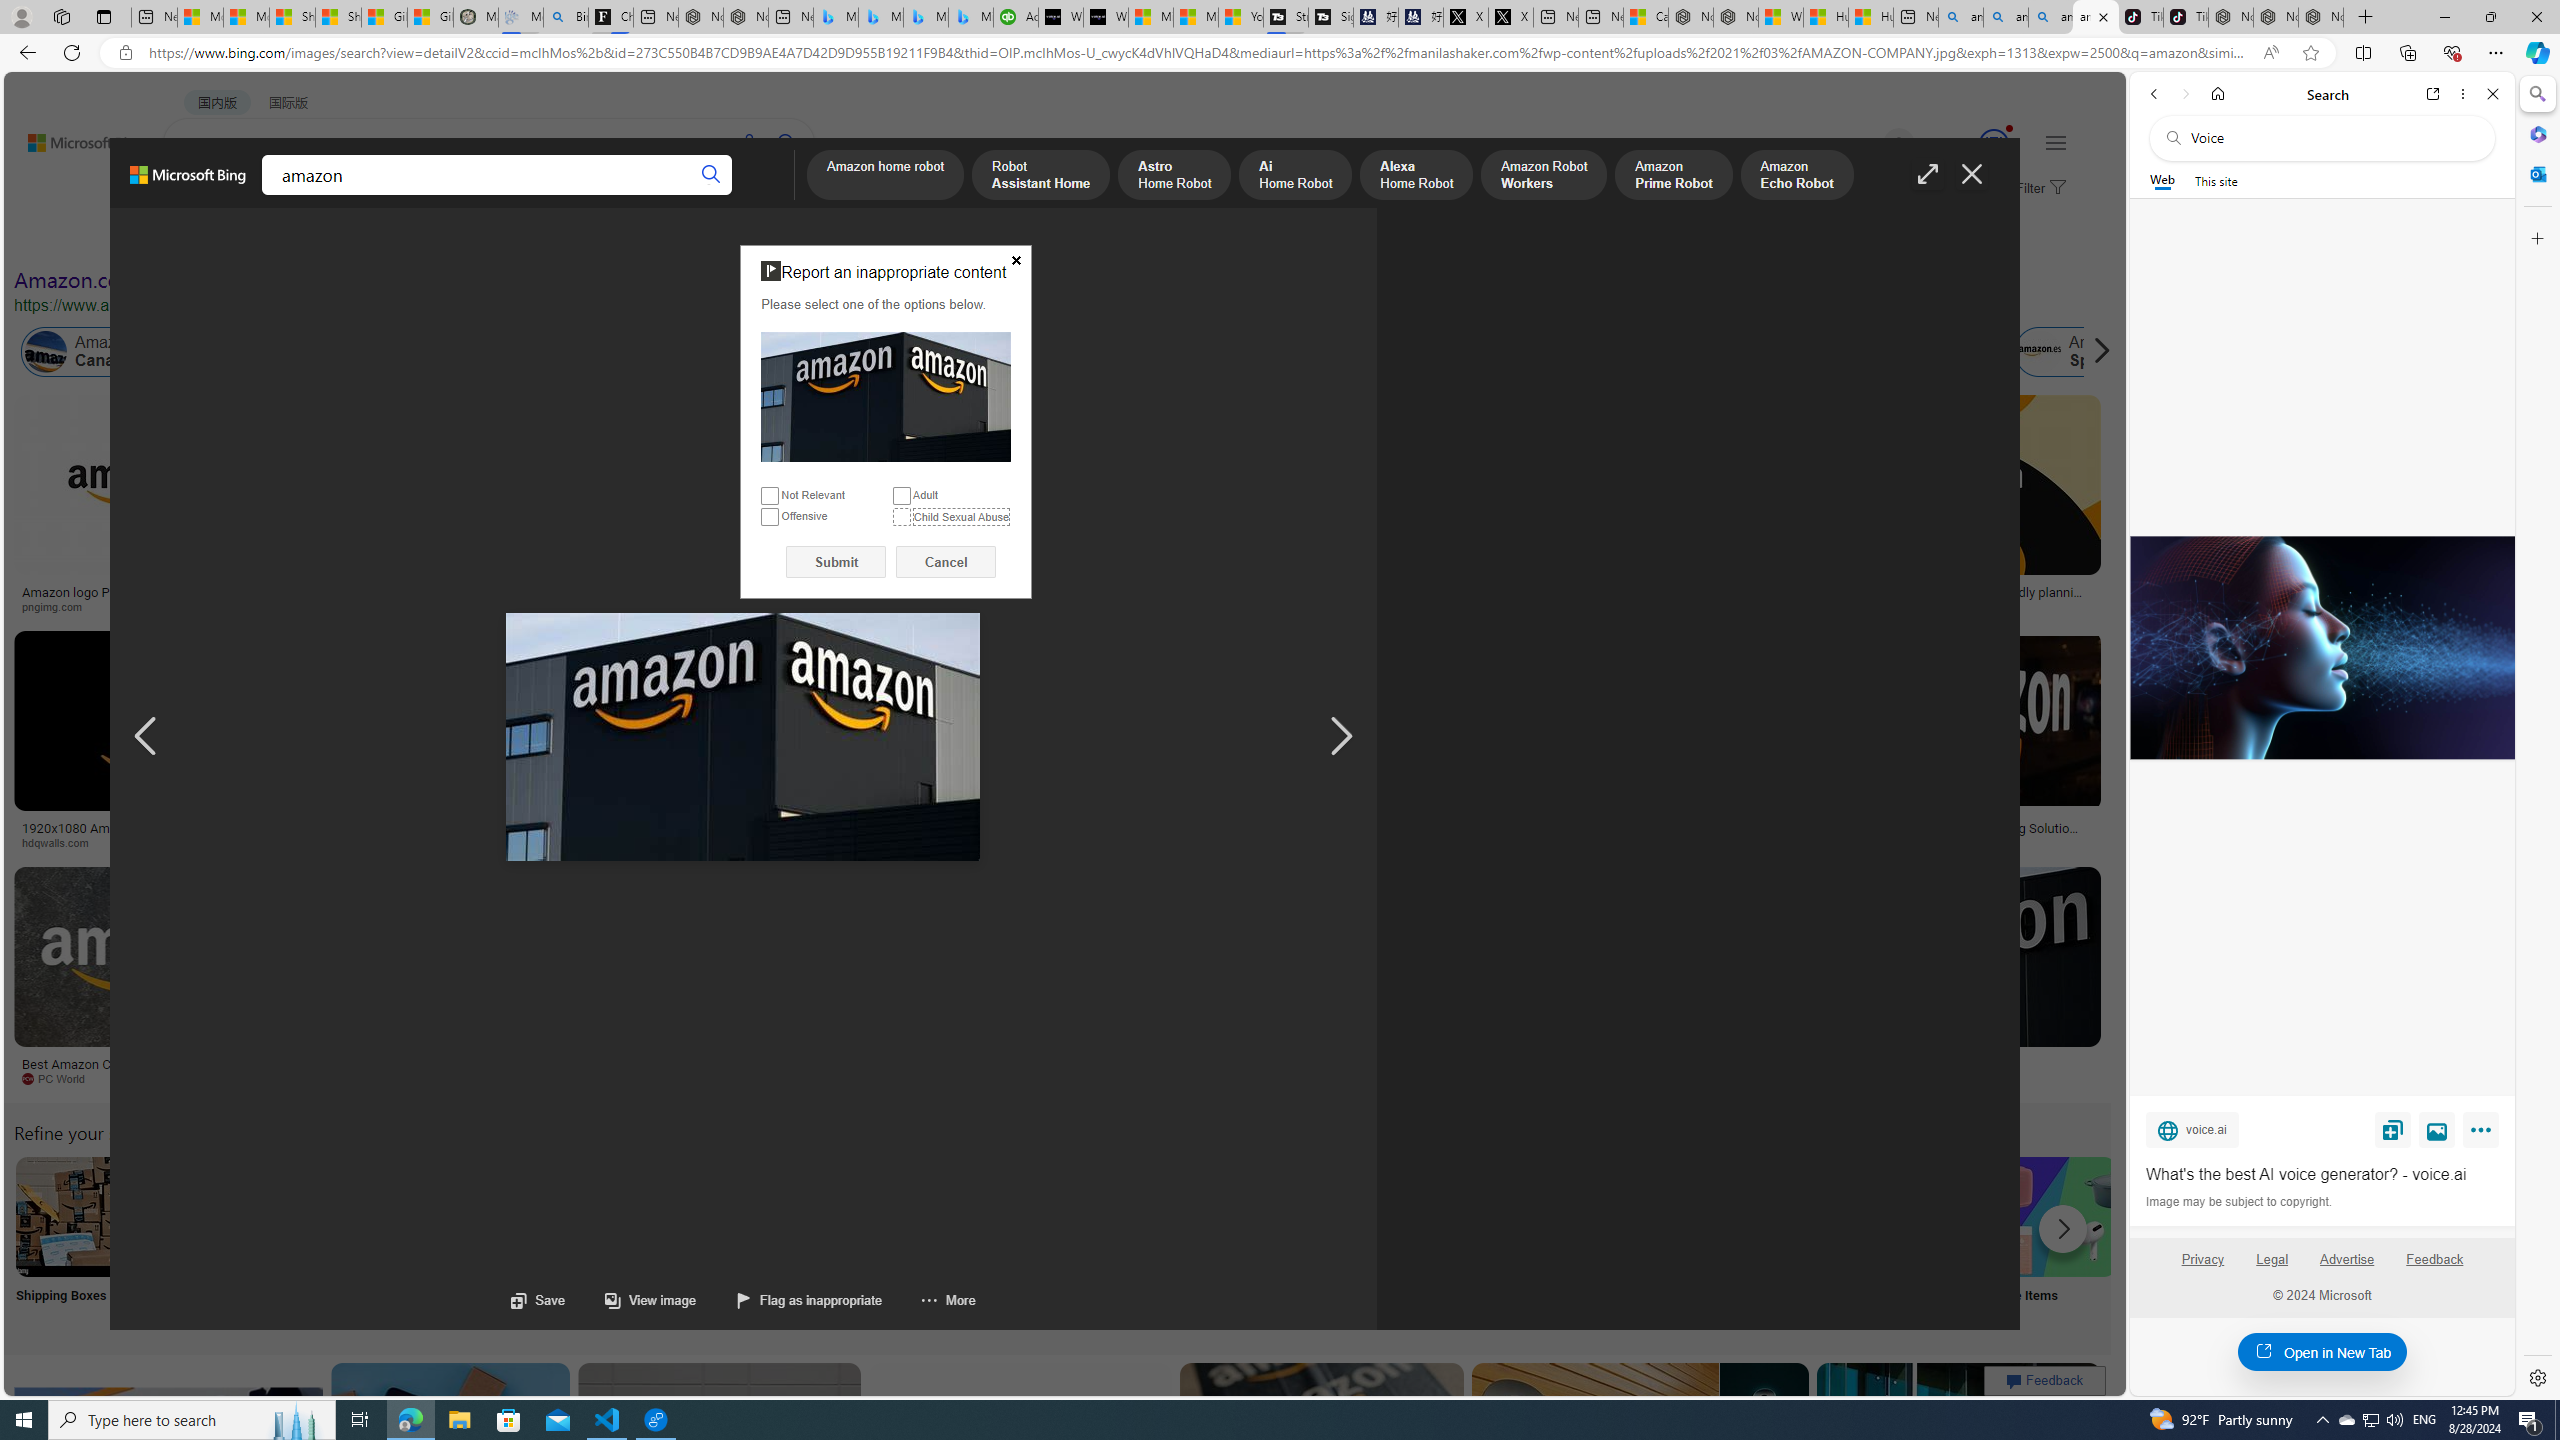  Describe the element at coordinates (200, 196) in the screenshot. I see `WEB` at that location.